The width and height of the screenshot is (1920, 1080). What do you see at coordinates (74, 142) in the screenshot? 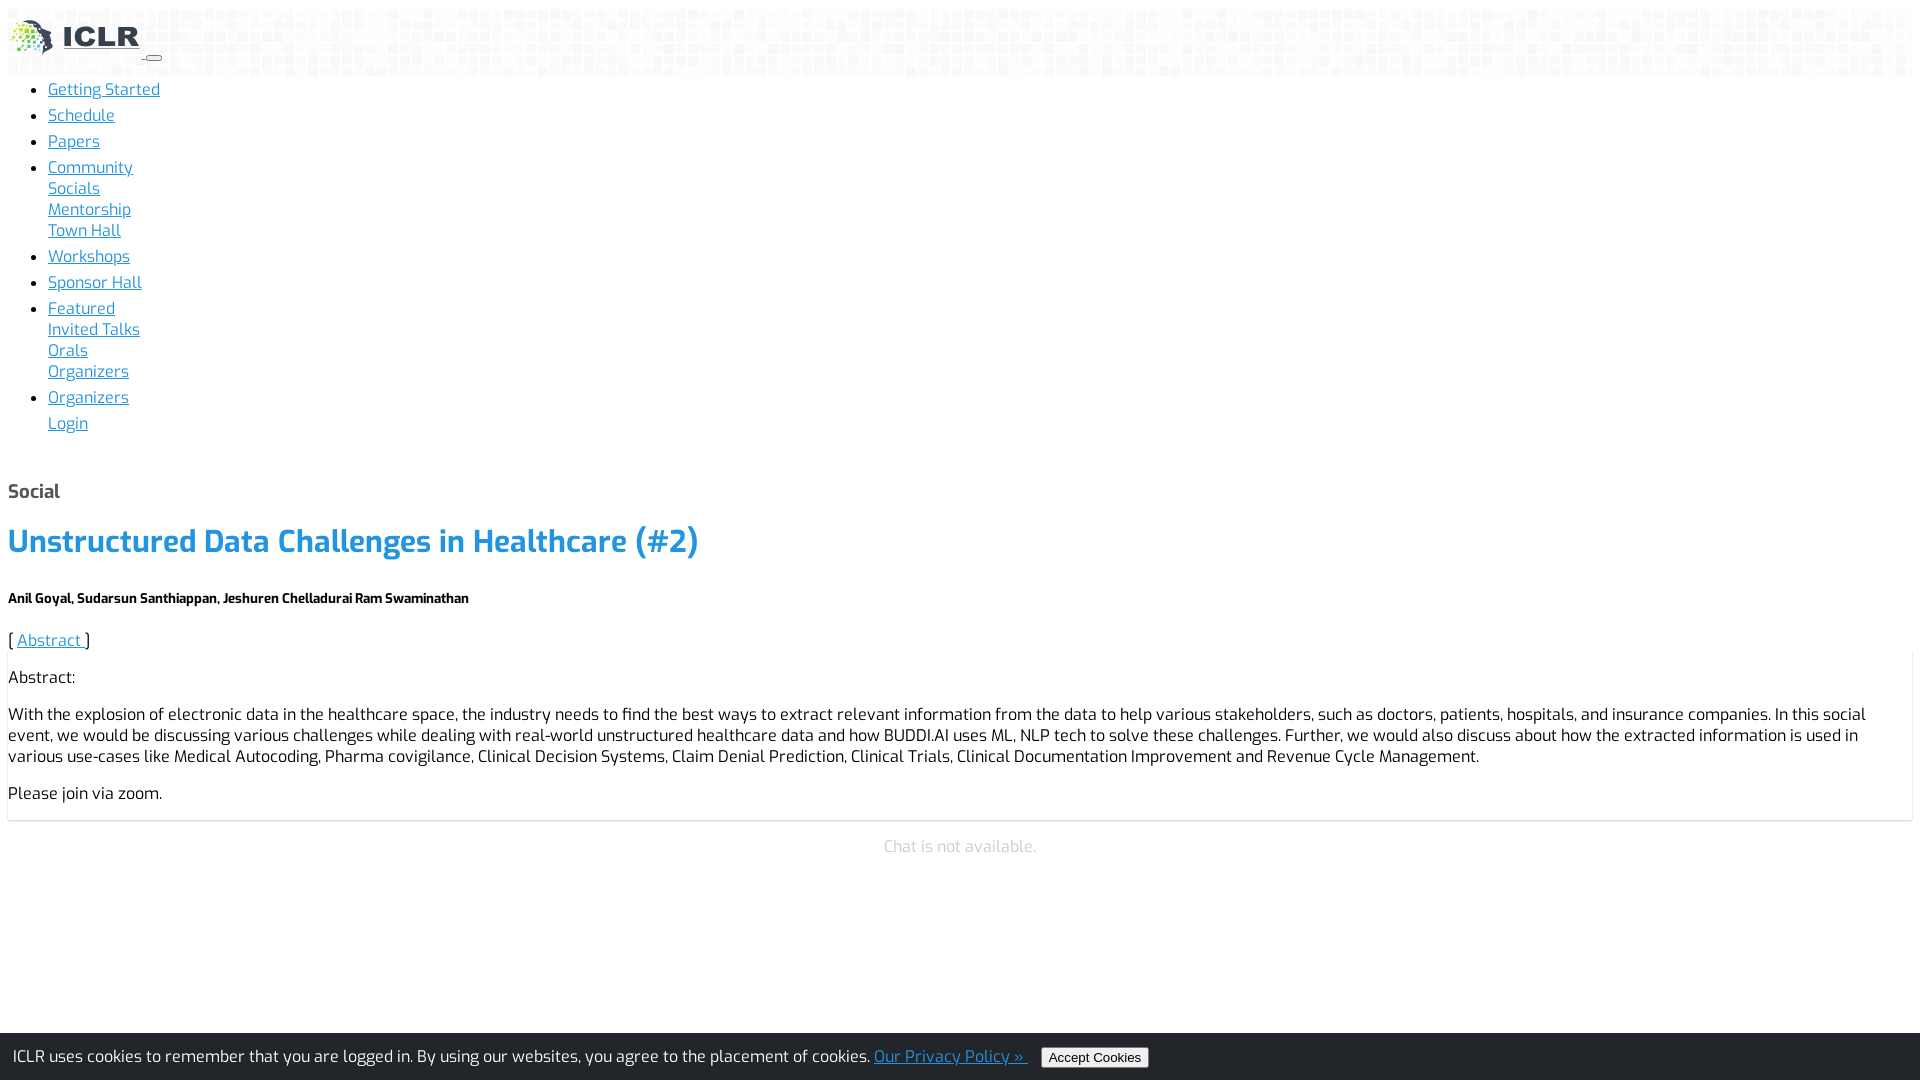
I see `Papers` at bounding box center [74, 142].